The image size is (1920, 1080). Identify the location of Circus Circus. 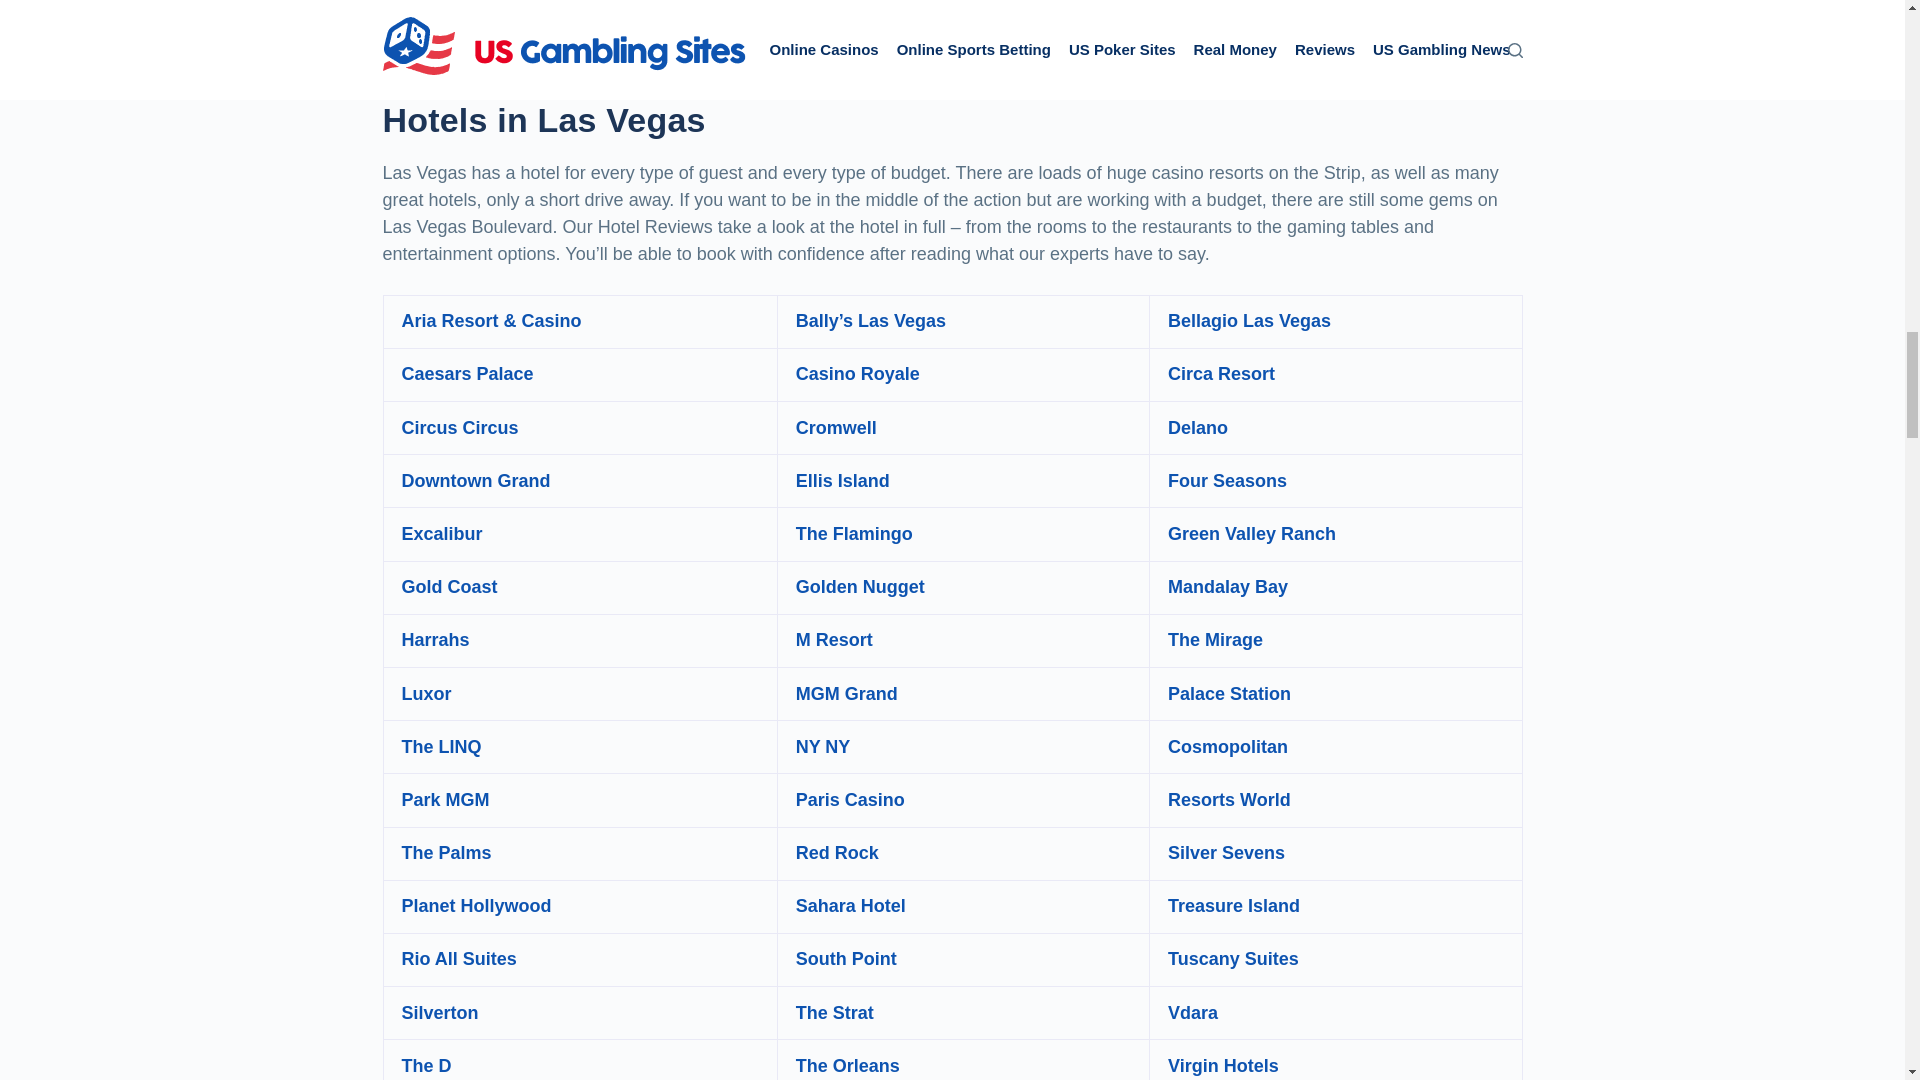
(460, 428).